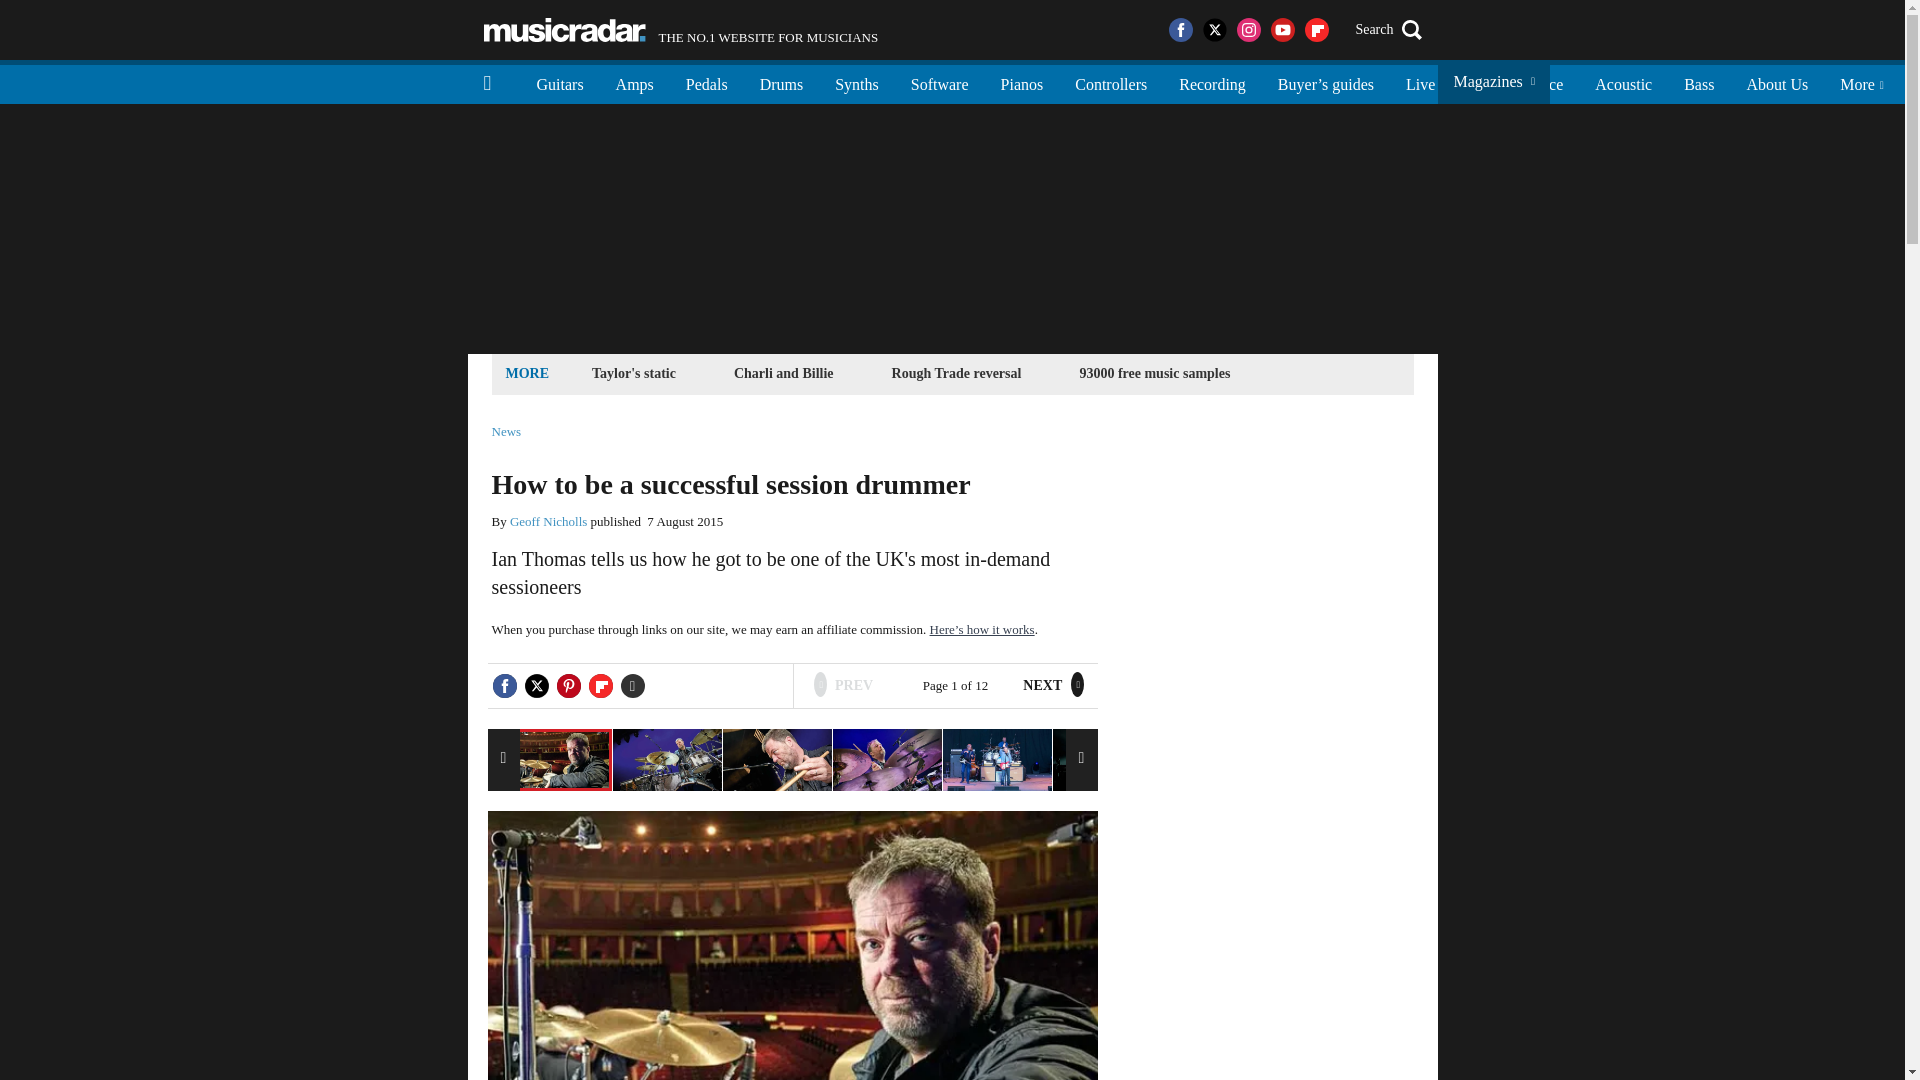 Image resolution: width=1920 pixels, height=1080 pixels. I want to click on 93000 free music samples, so click(1154, 372).